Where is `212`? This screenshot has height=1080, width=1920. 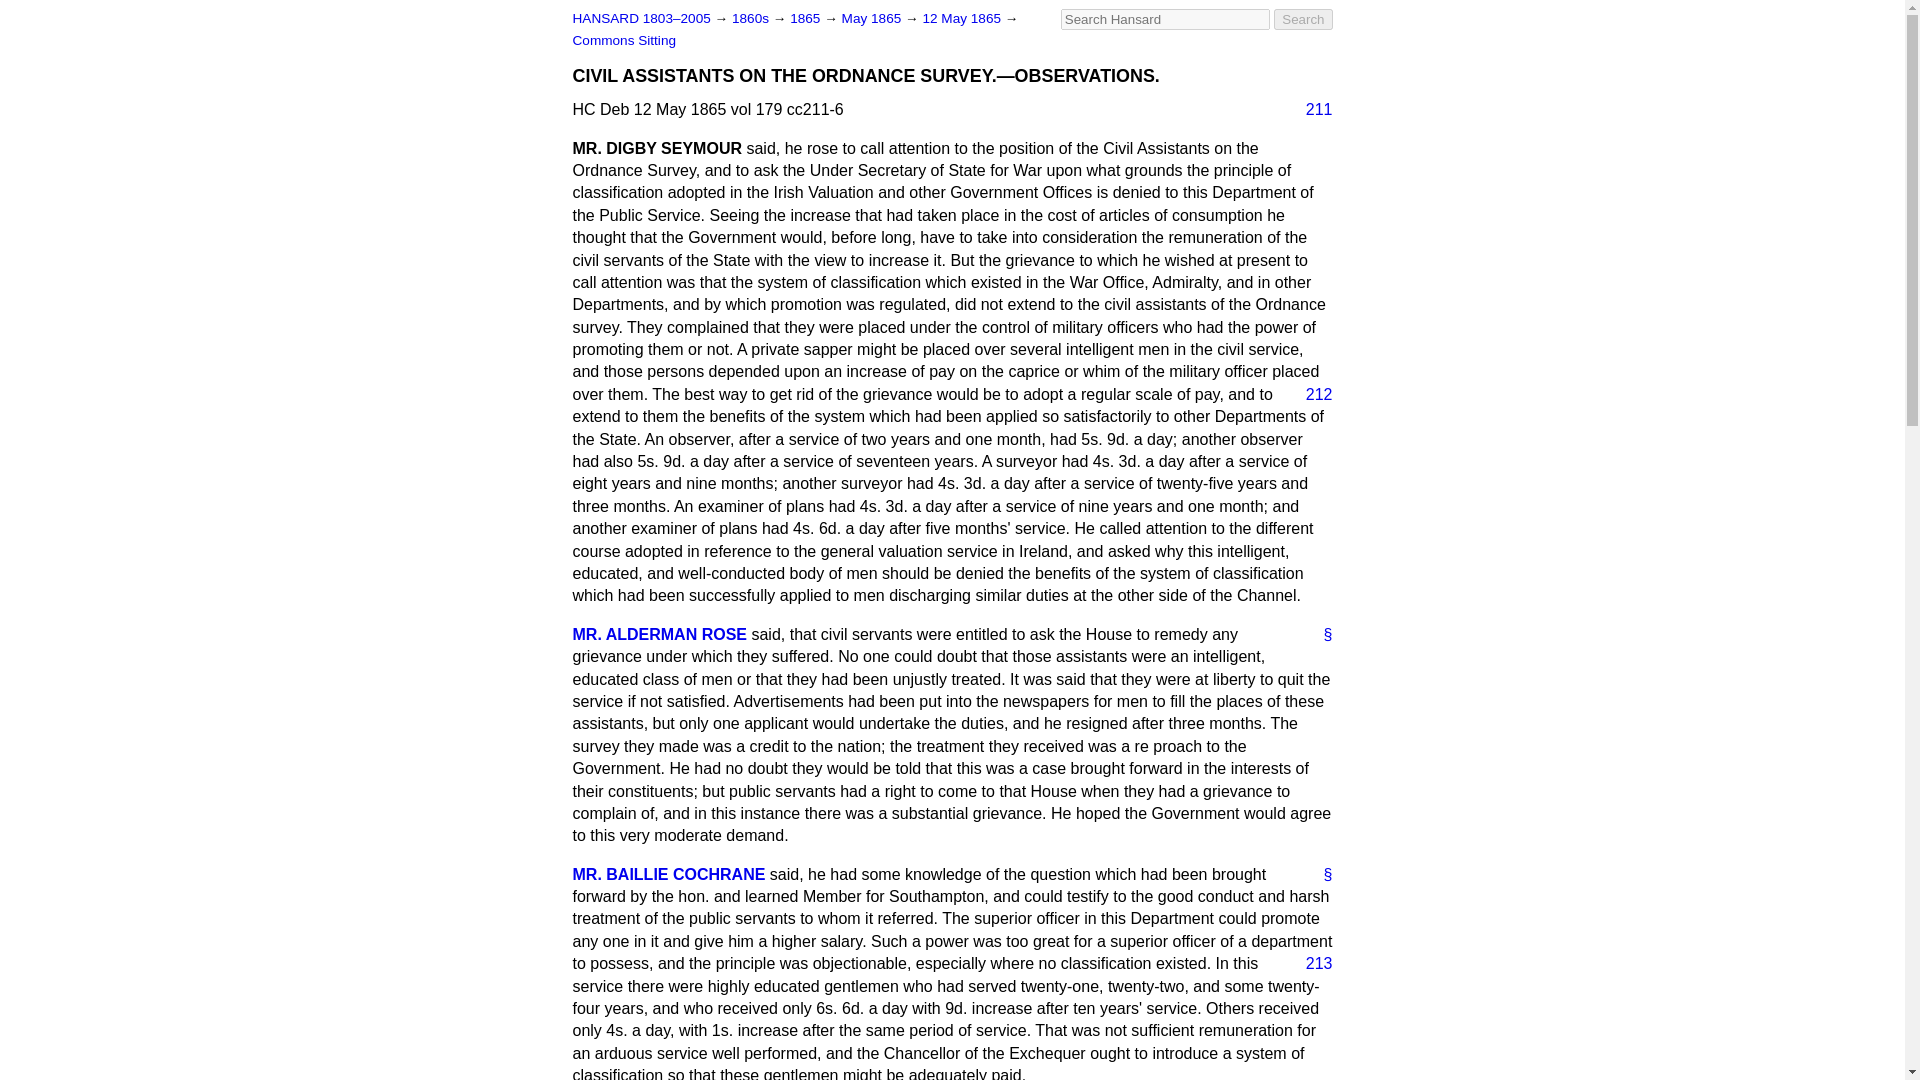
212 is located at coordinates (1311, 395).